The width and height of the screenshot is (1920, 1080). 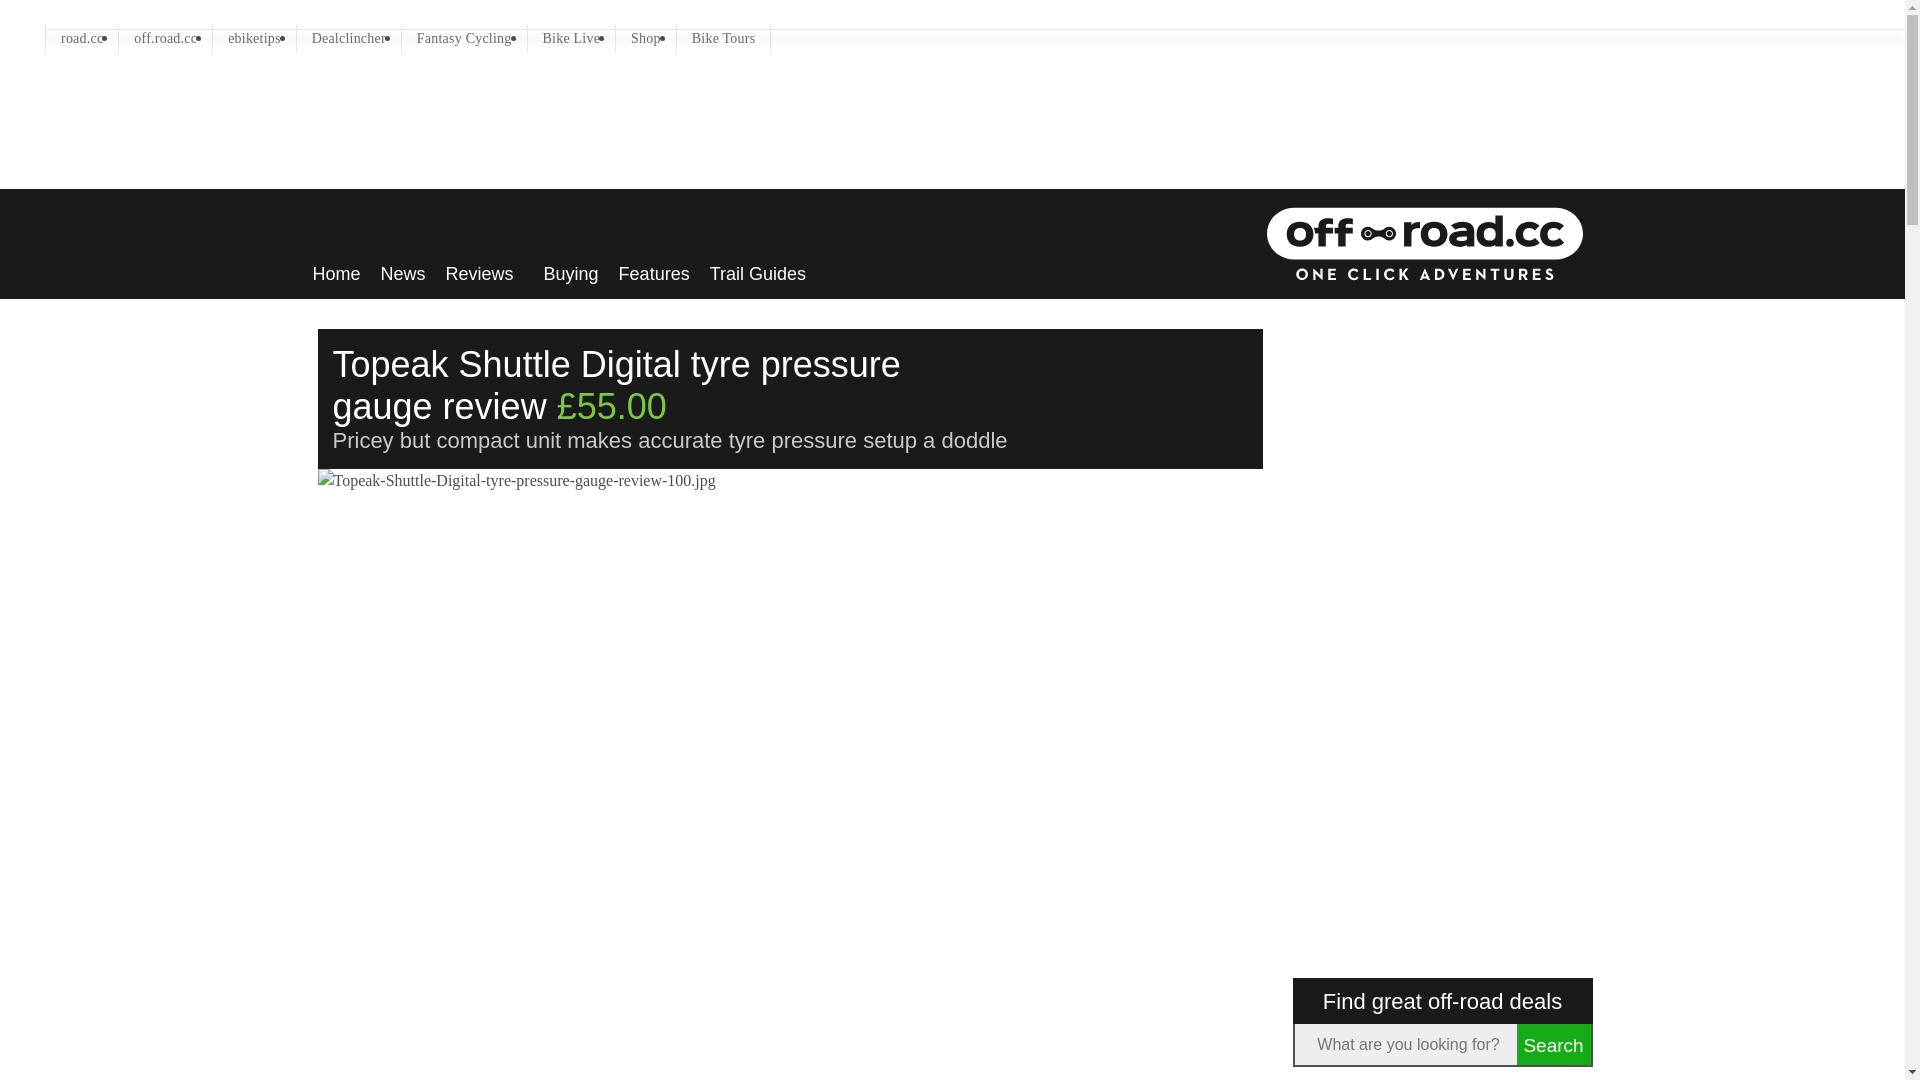 I want to click on Home, so click(x=336, y=268).